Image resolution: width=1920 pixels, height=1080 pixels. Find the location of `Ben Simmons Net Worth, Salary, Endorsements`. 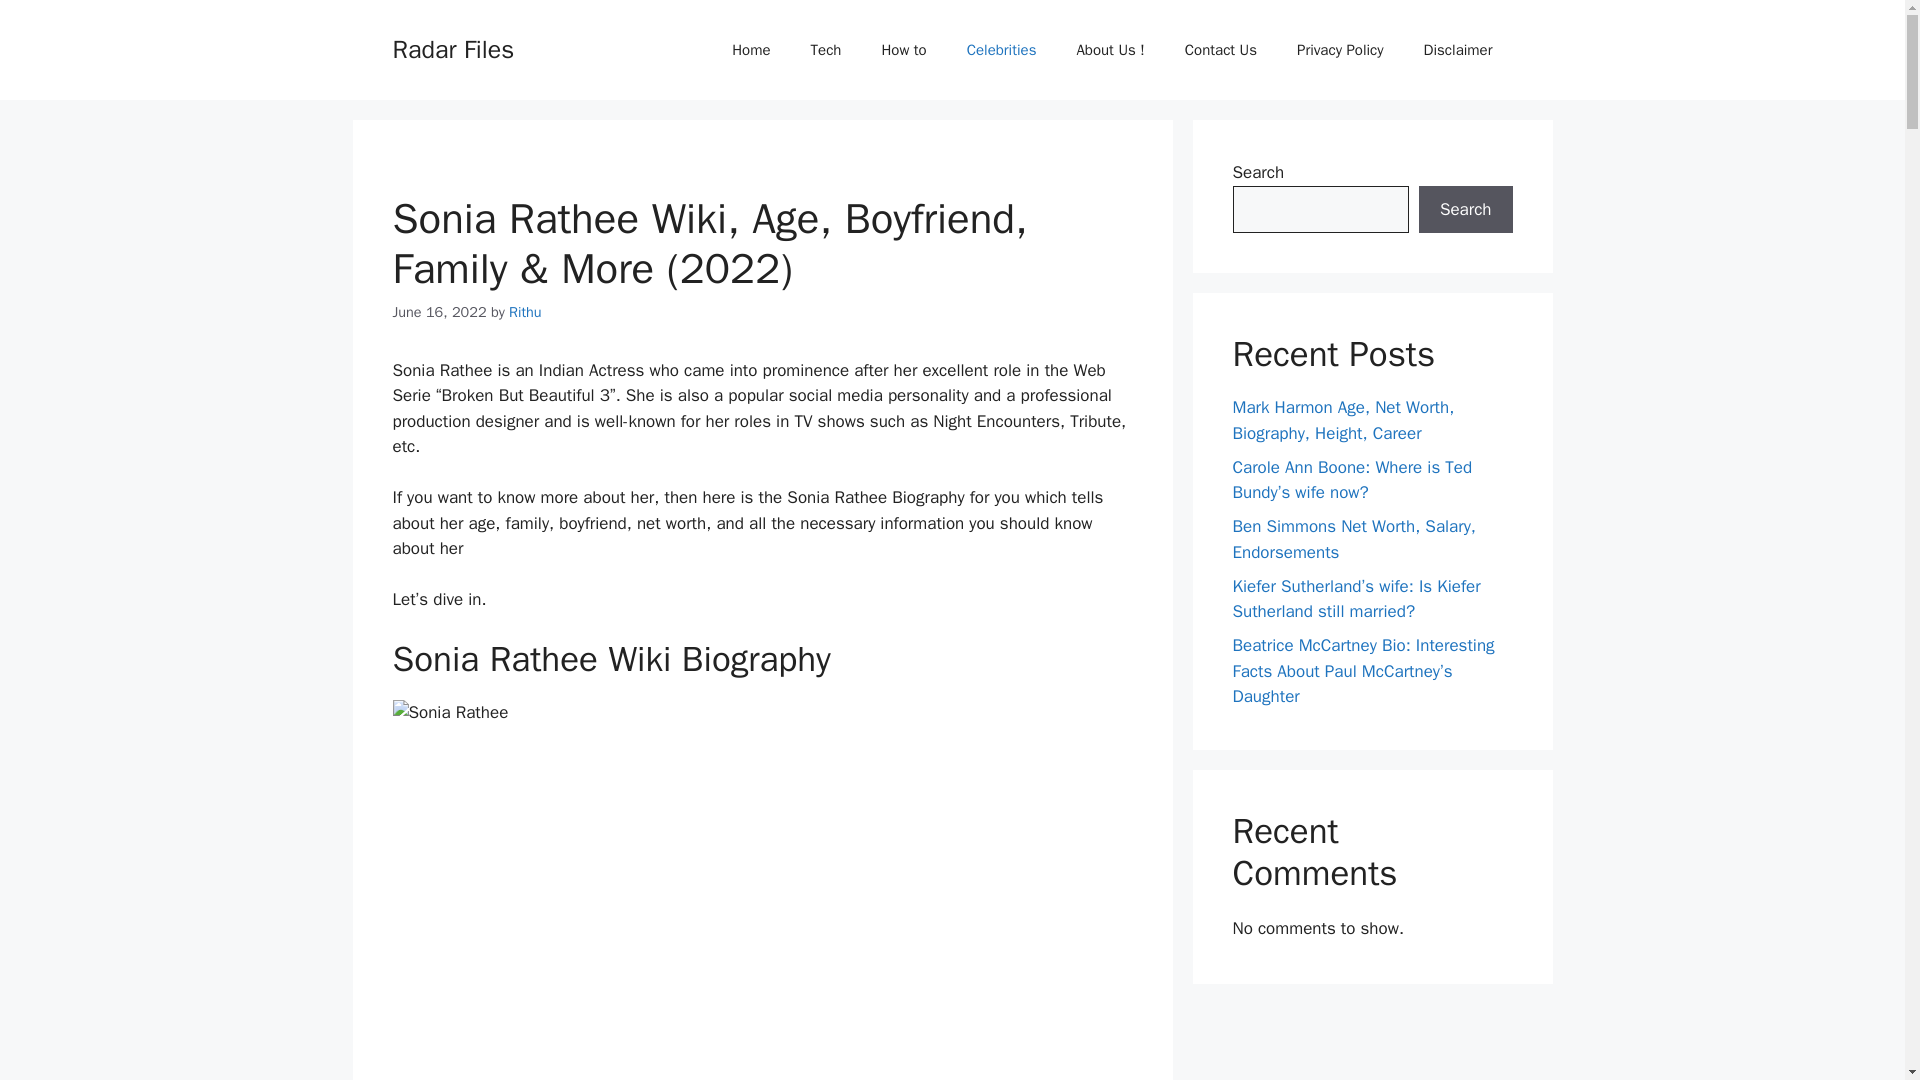

Ben Simmons Net Worth, Salary, Endorsements is located at coordinates (1353, 539).